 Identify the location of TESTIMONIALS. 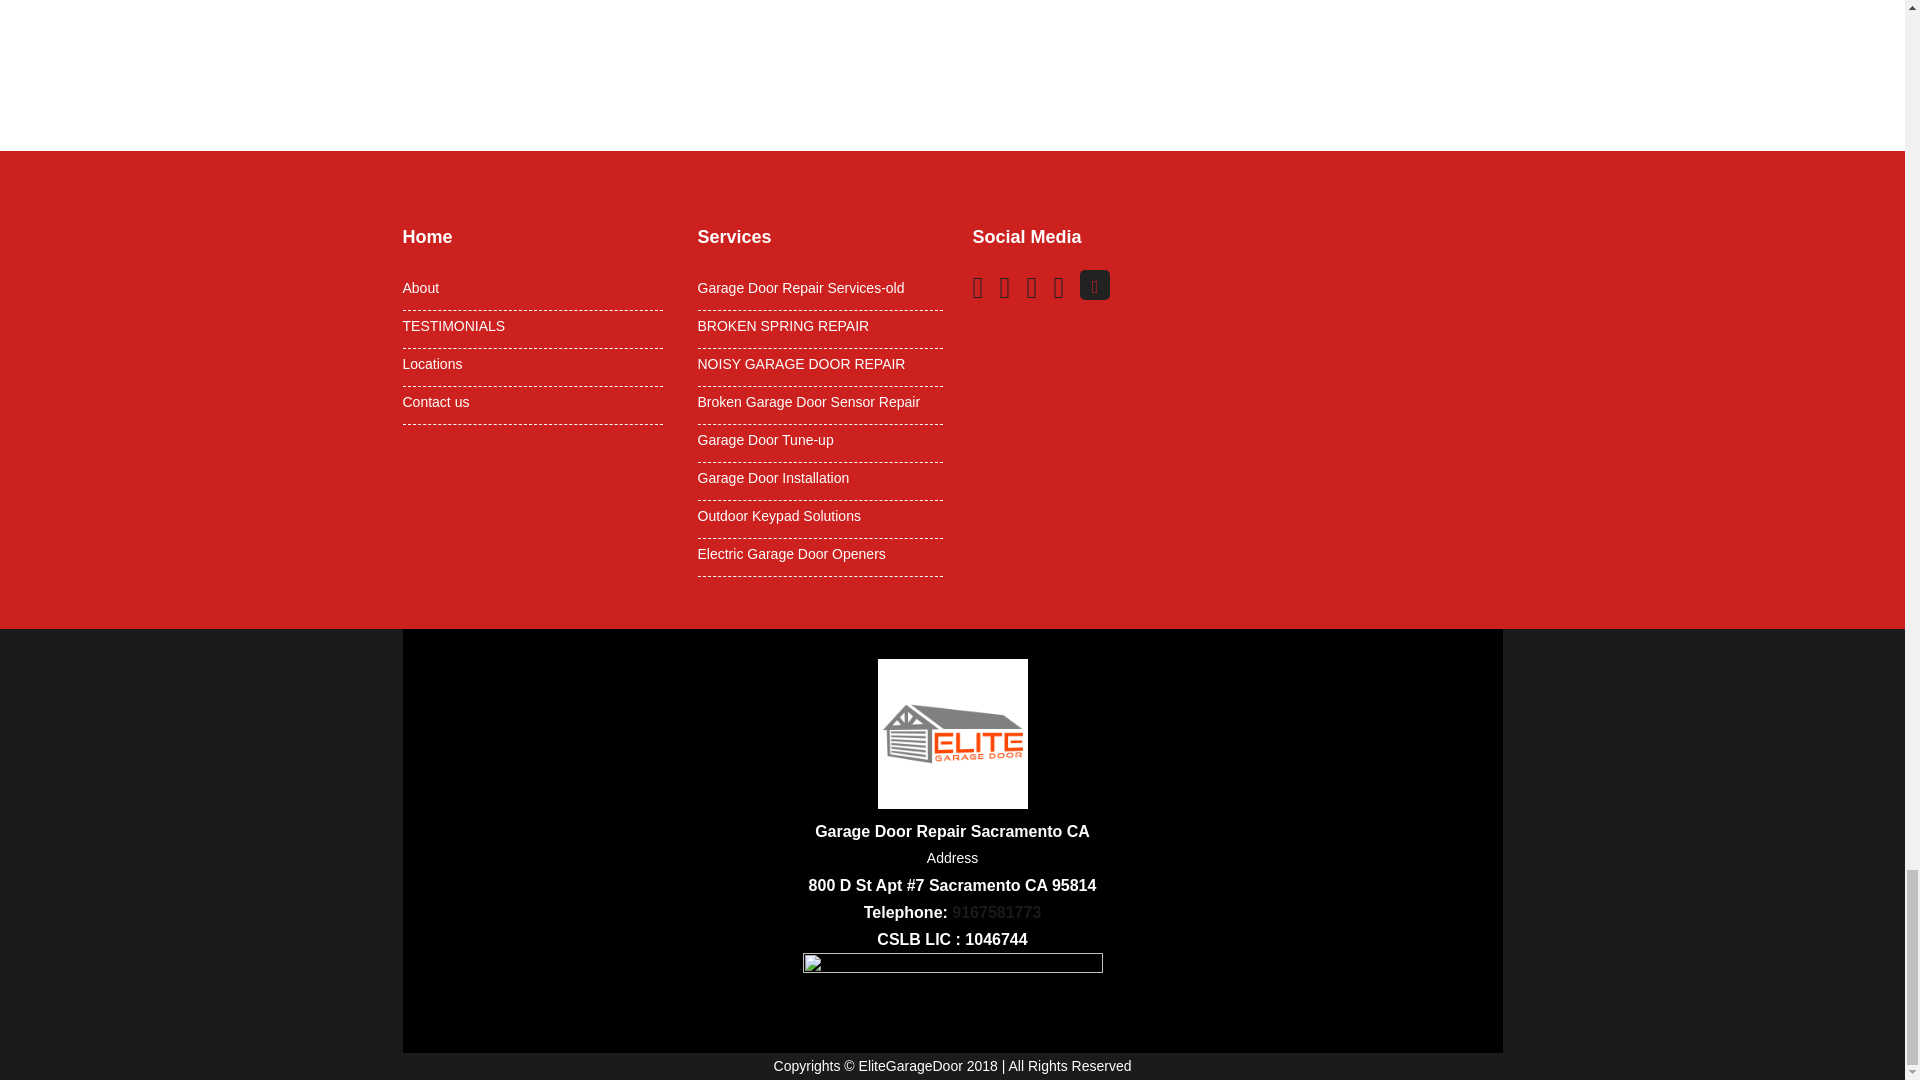
(532, 325).